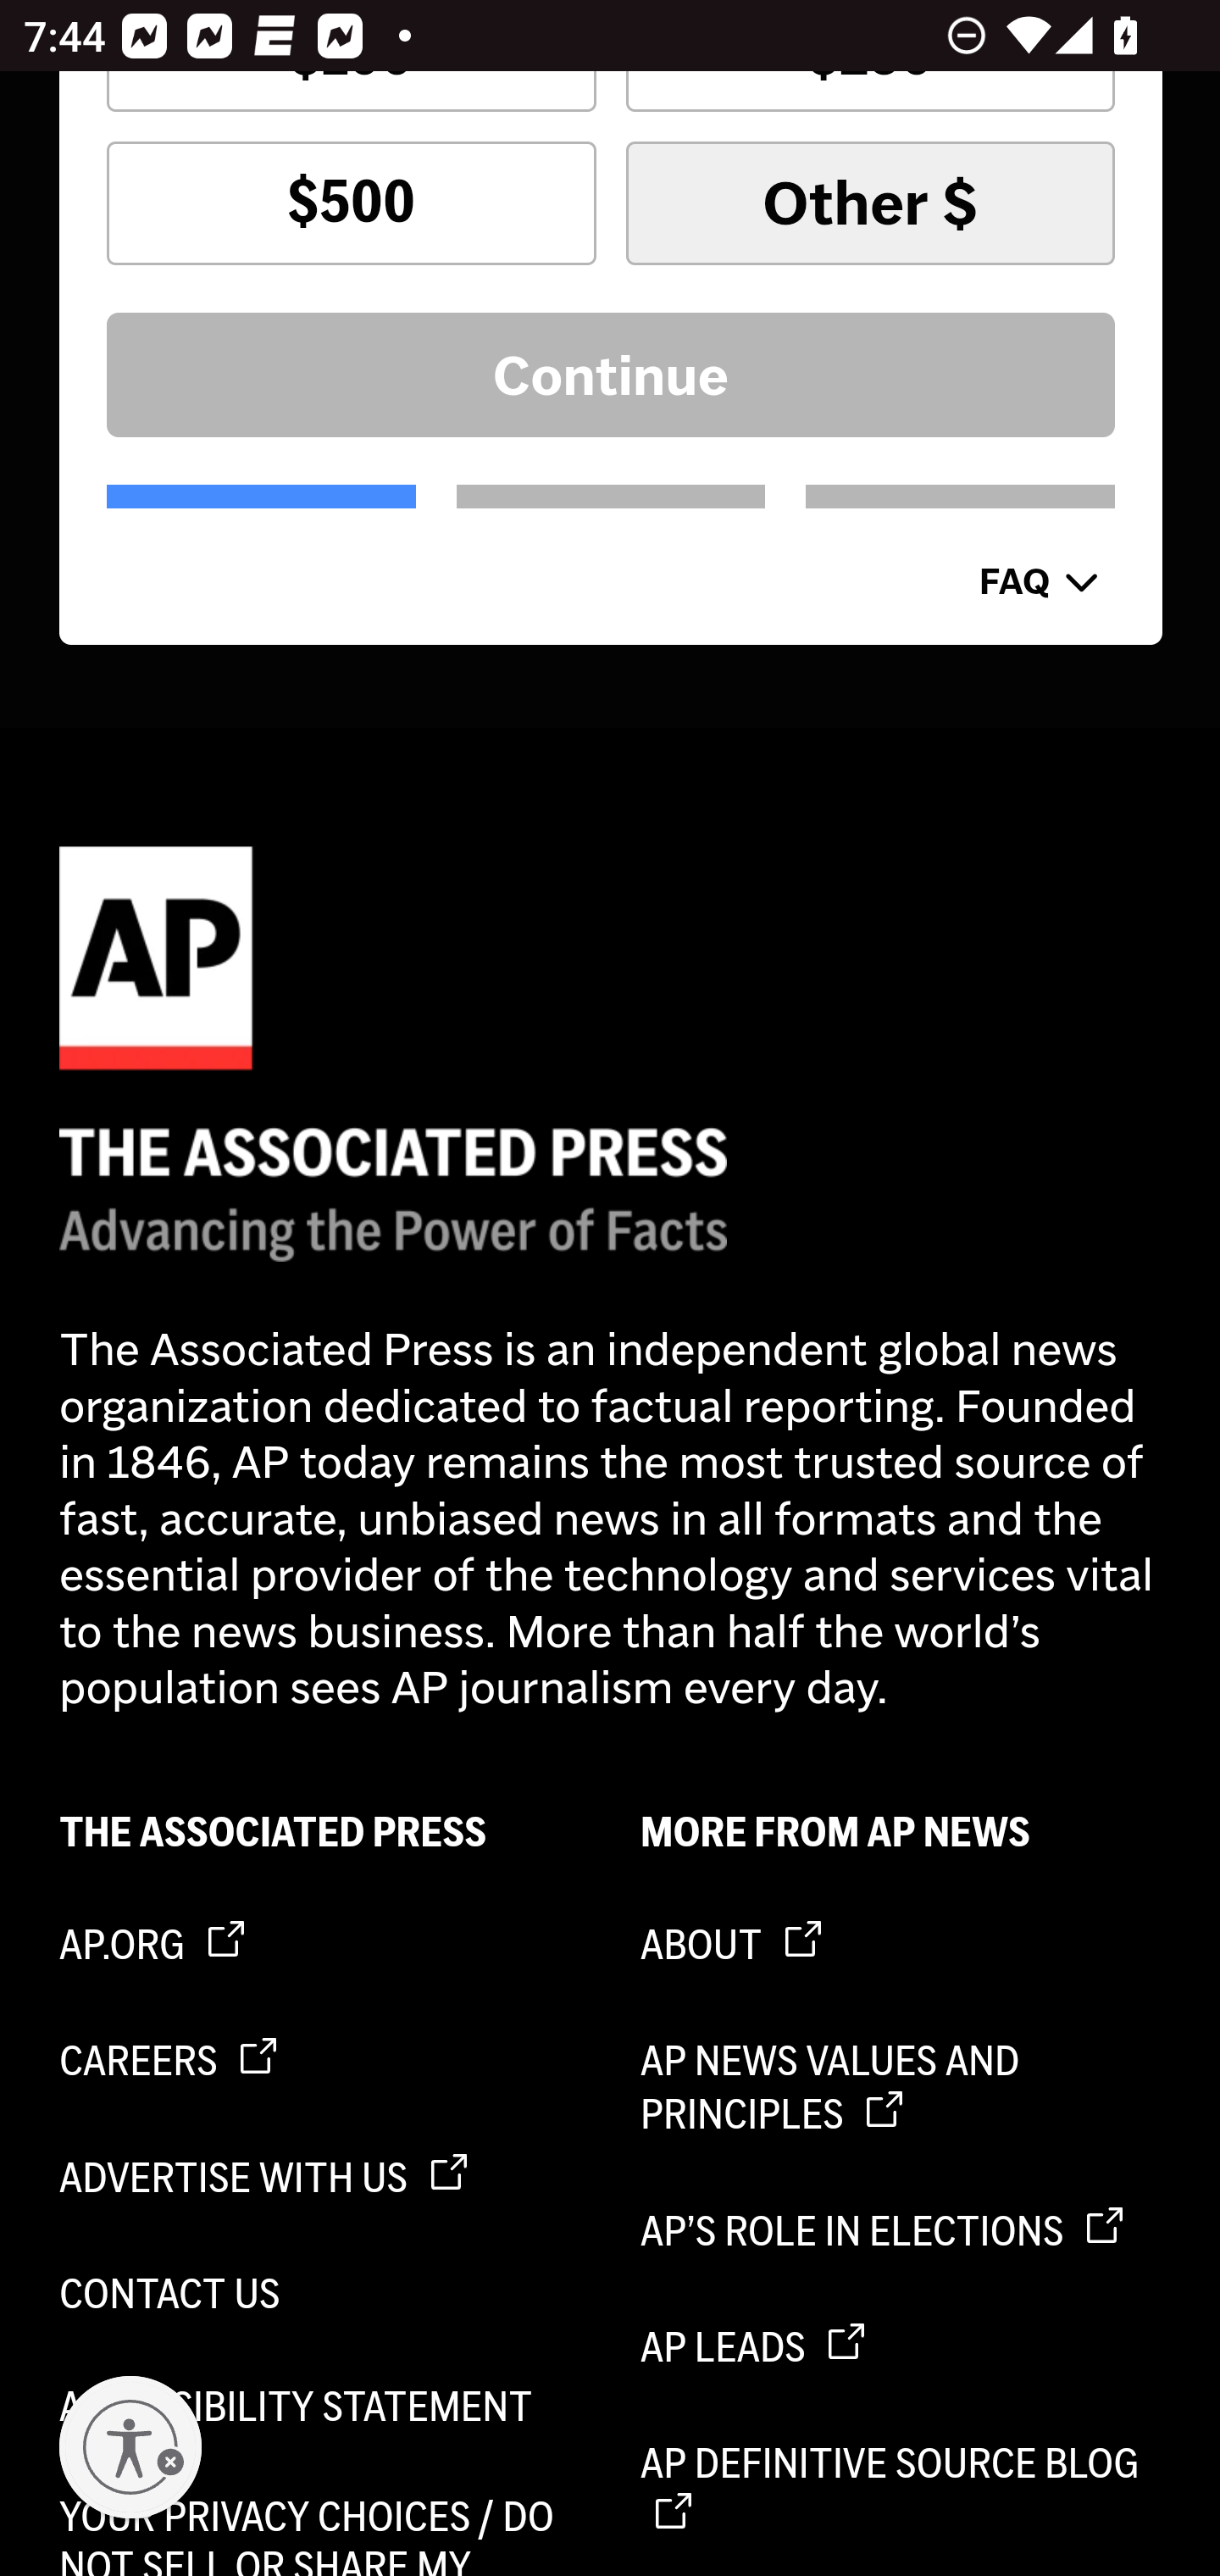 The image size is (1220, 2576). I want to click on AP’S ROLE IN ELECTIONS , so click(903, 2230).